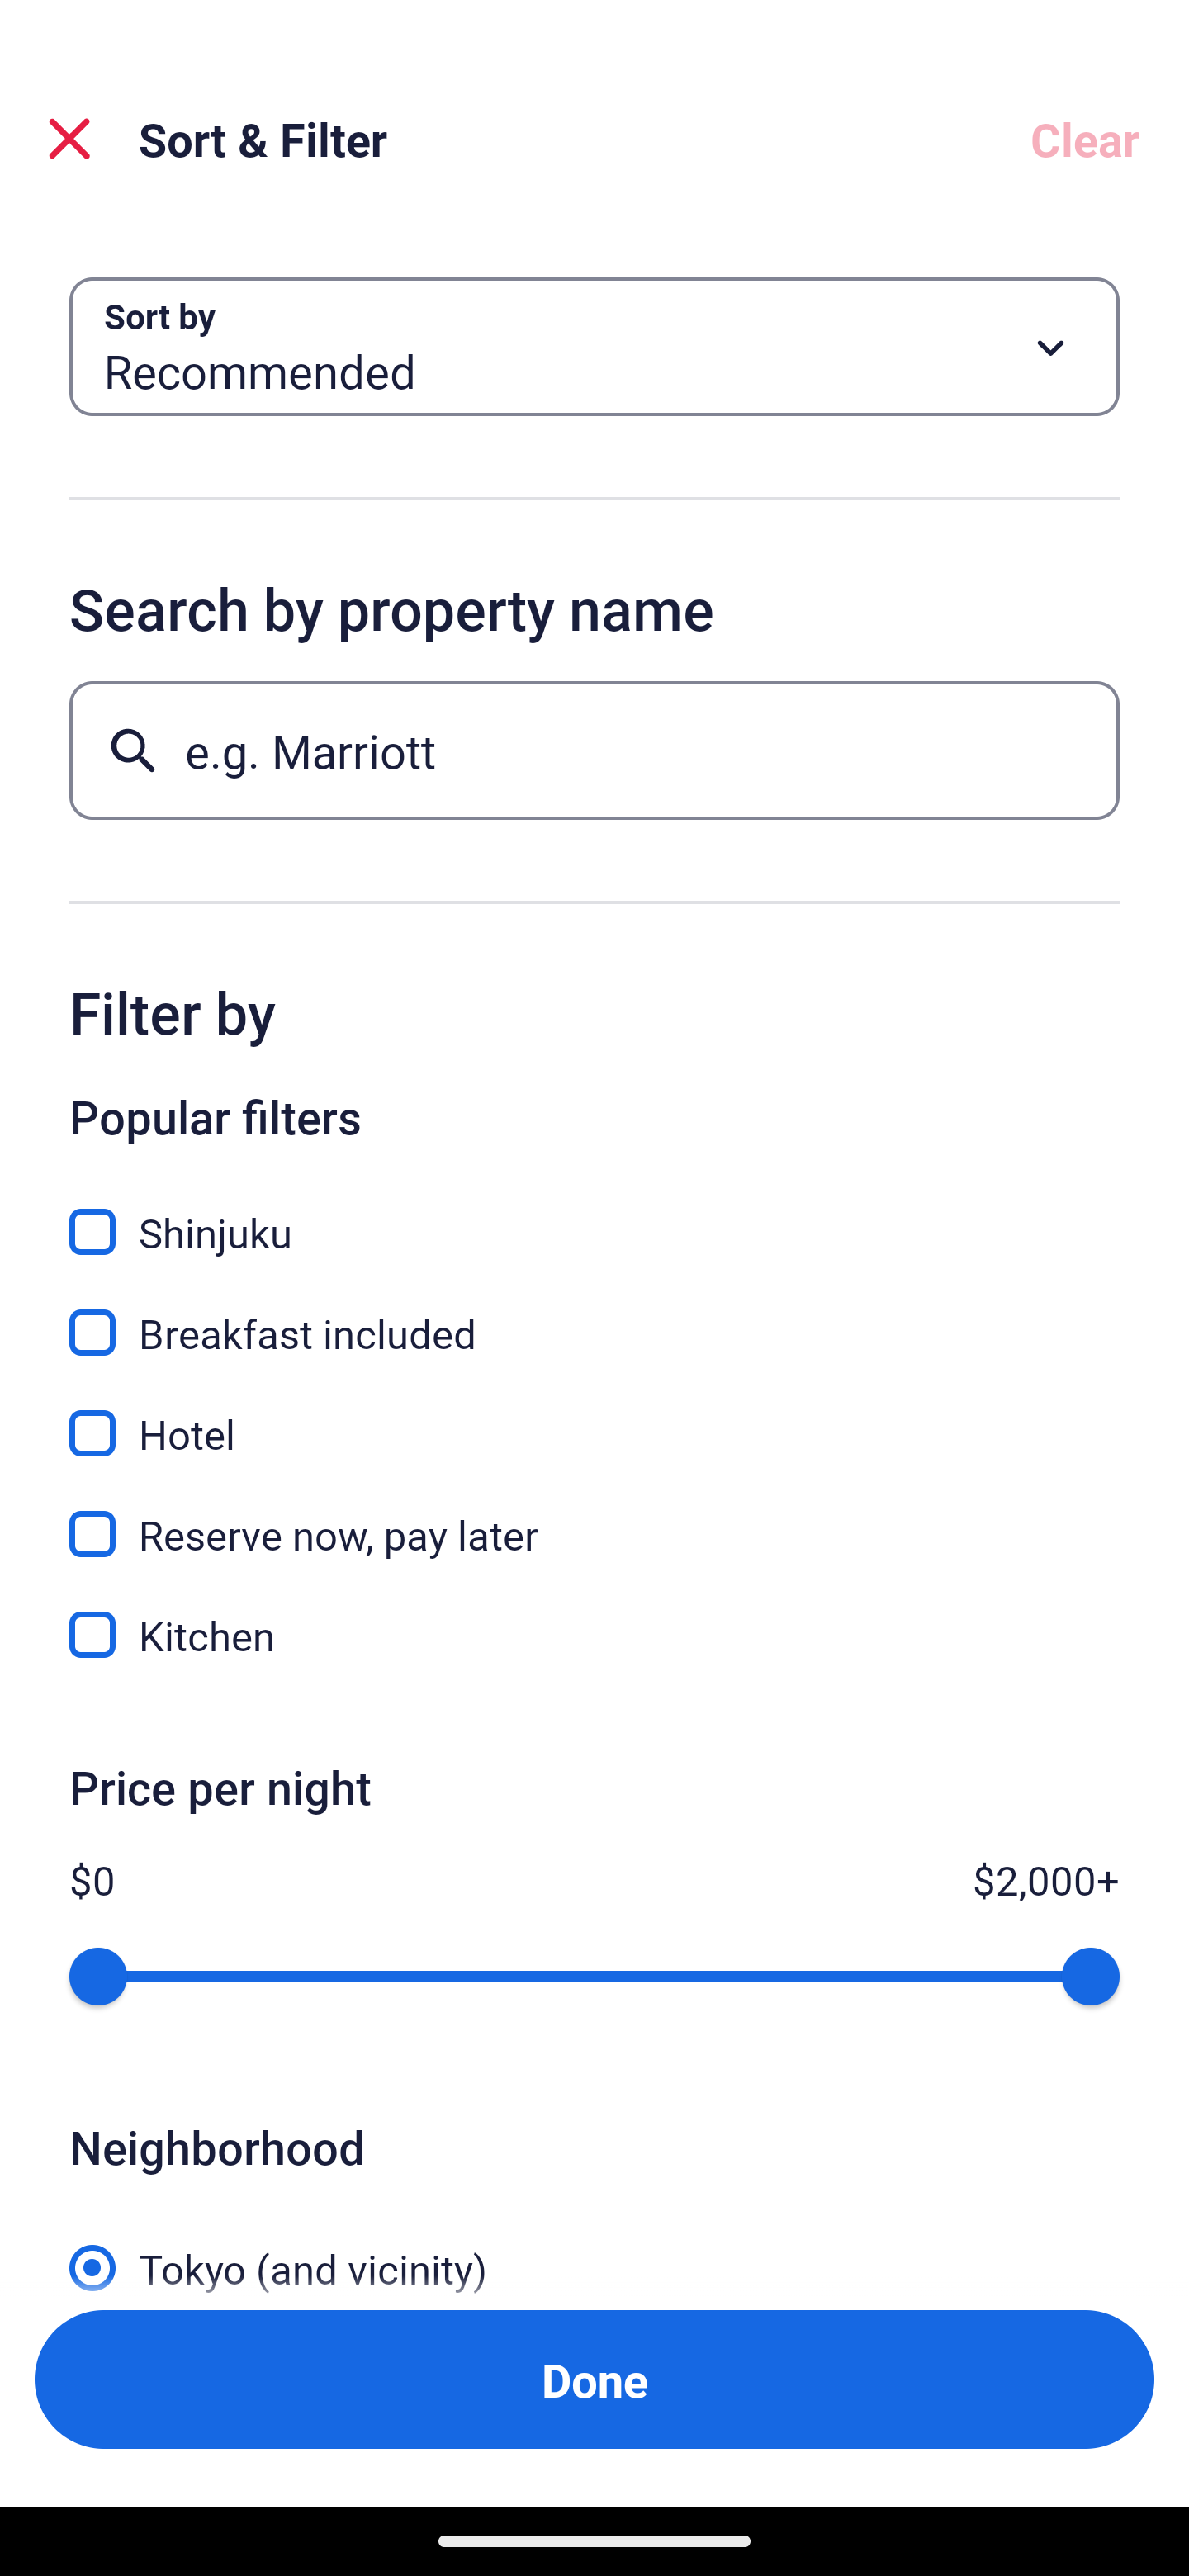 The width and height of the screenshot is (1189, 2576). What do you see at coordinates (594, 1314) in the screenshot?
I see `Breakfast included, Breakfast included` at bounding box center [594, 1314].